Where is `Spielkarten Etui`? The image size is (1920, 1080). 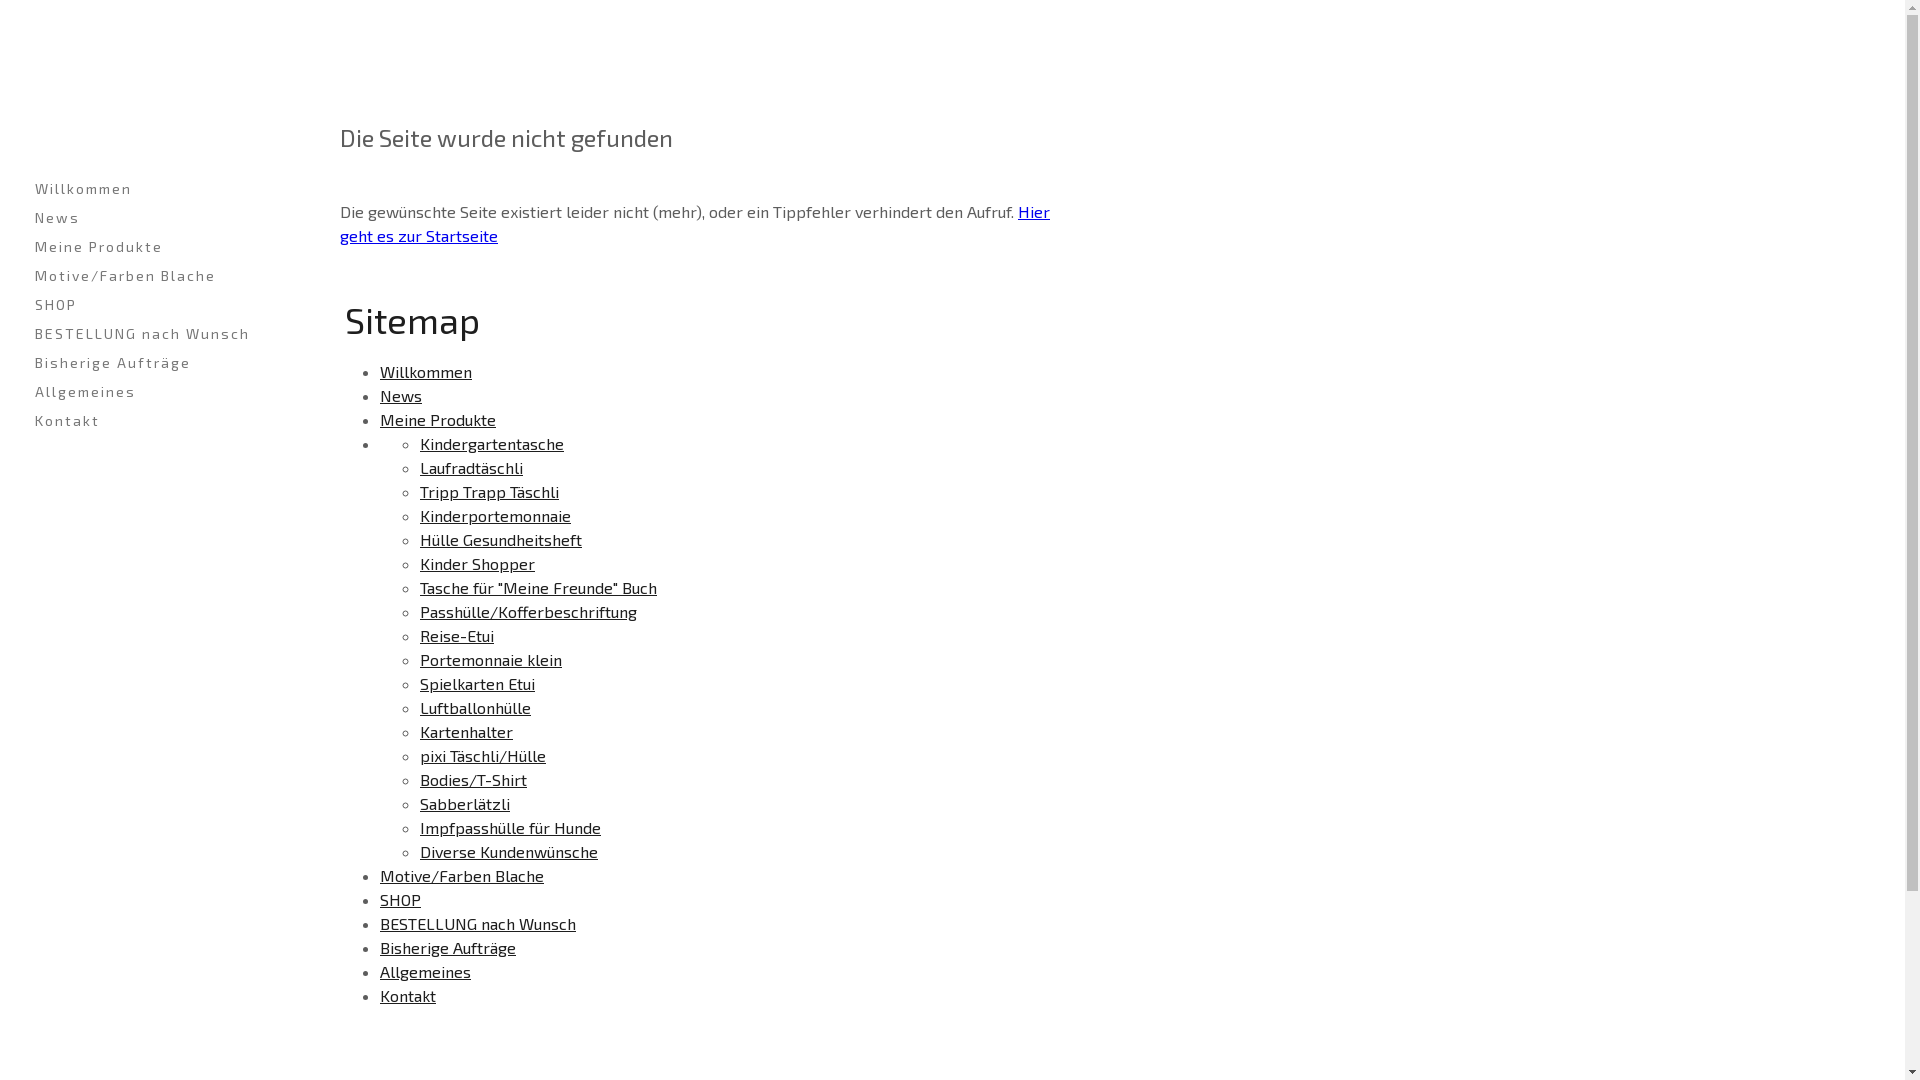
Spielkarten Etui is located at coordinates (478, 684).